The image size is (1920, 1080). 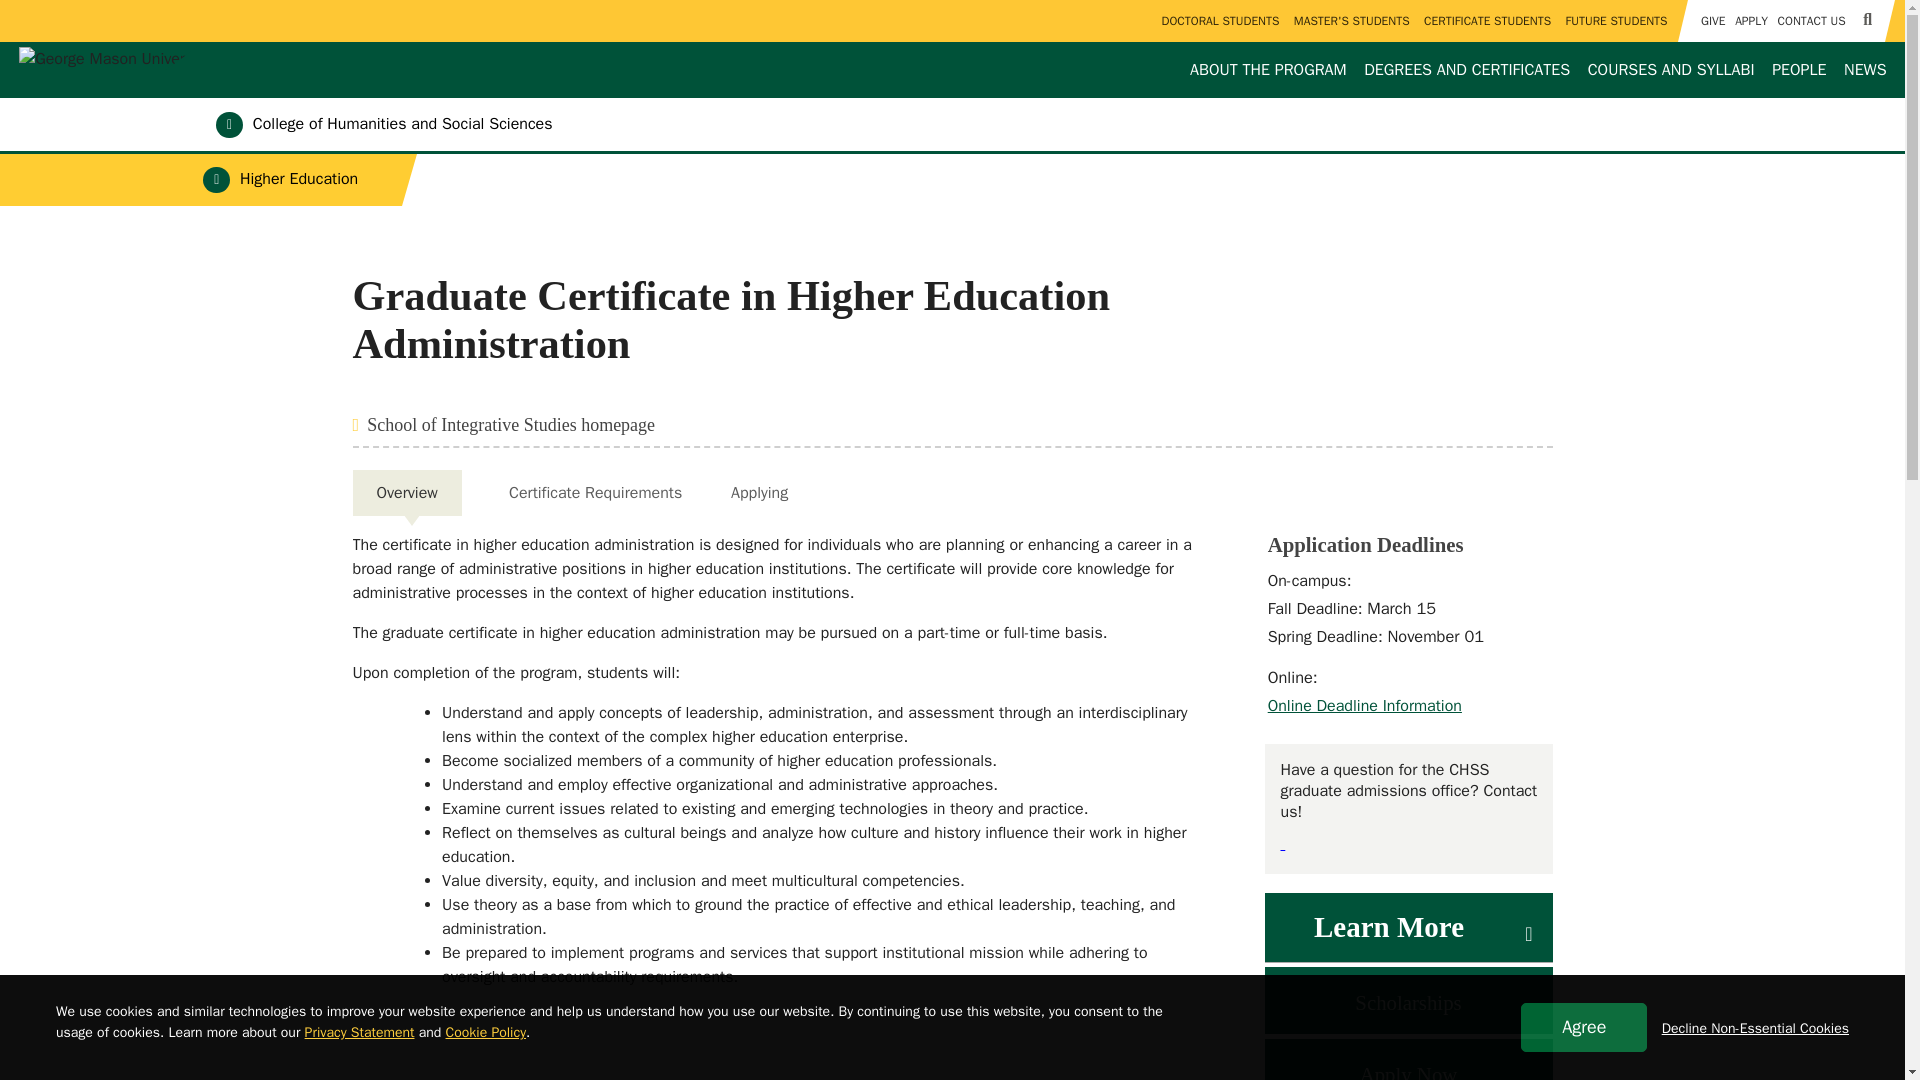 What do you see at coordinates (1755, 1028) in the screenshot?
I see `Decline Non-Essential Cookies` at bounding box center [1755, 1028].